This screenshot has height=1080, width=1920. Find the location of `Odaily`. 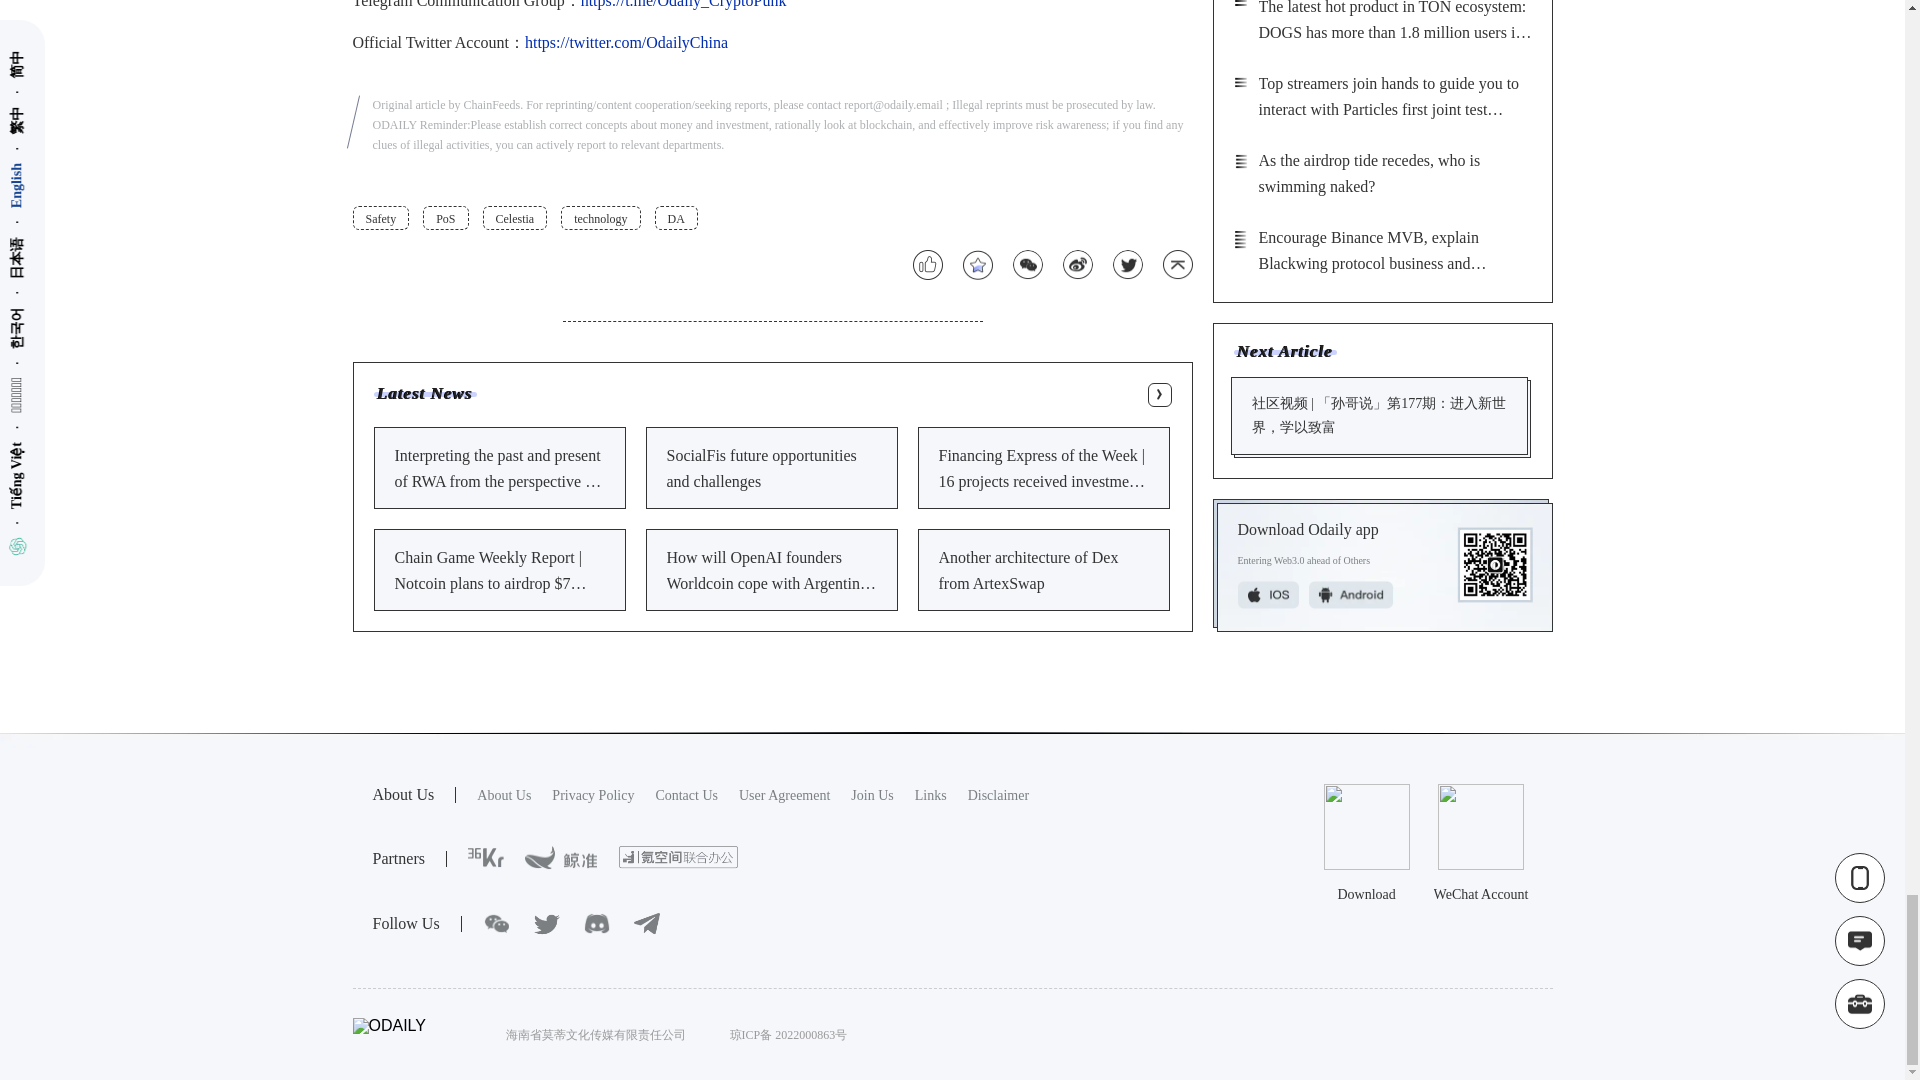

Odaily is located at coordinates (871, 796).